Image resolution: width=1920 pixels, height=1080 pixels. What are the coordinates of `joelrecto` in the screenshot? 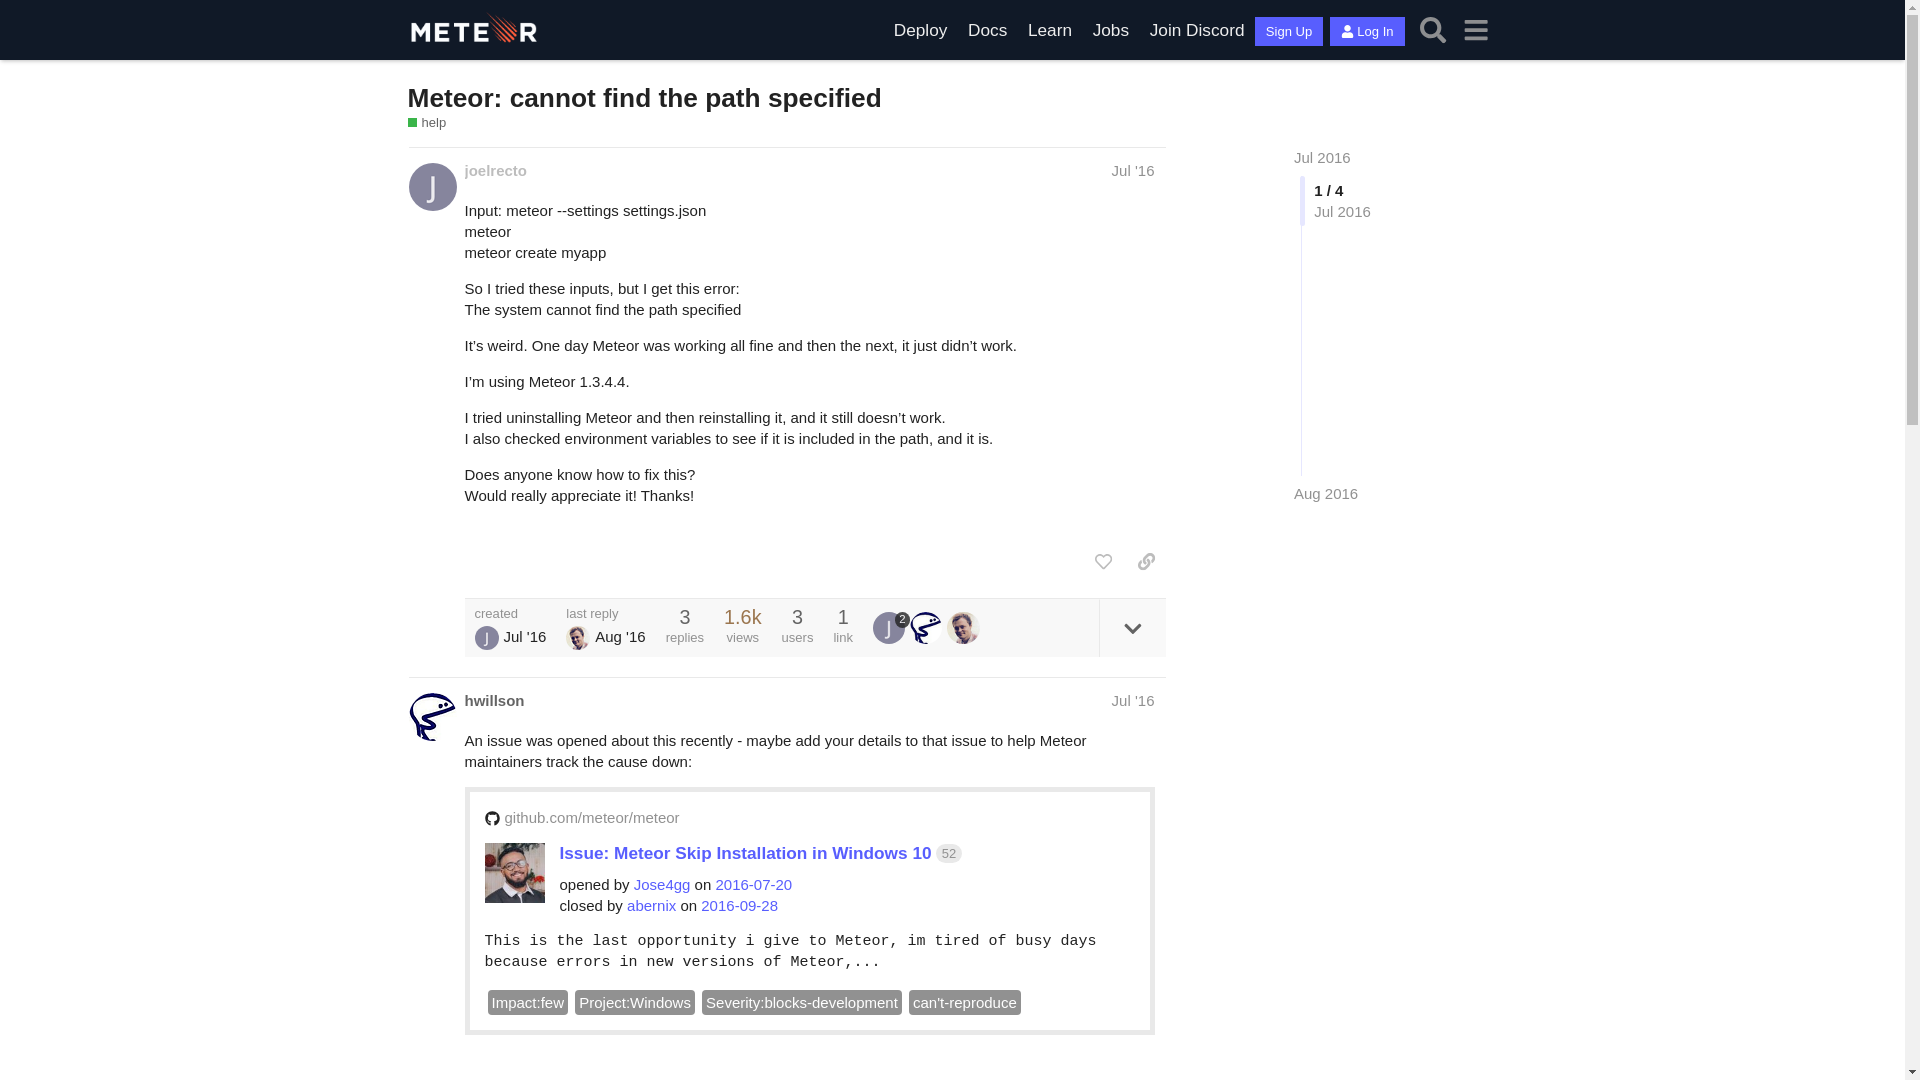 It's located at (495, 170).